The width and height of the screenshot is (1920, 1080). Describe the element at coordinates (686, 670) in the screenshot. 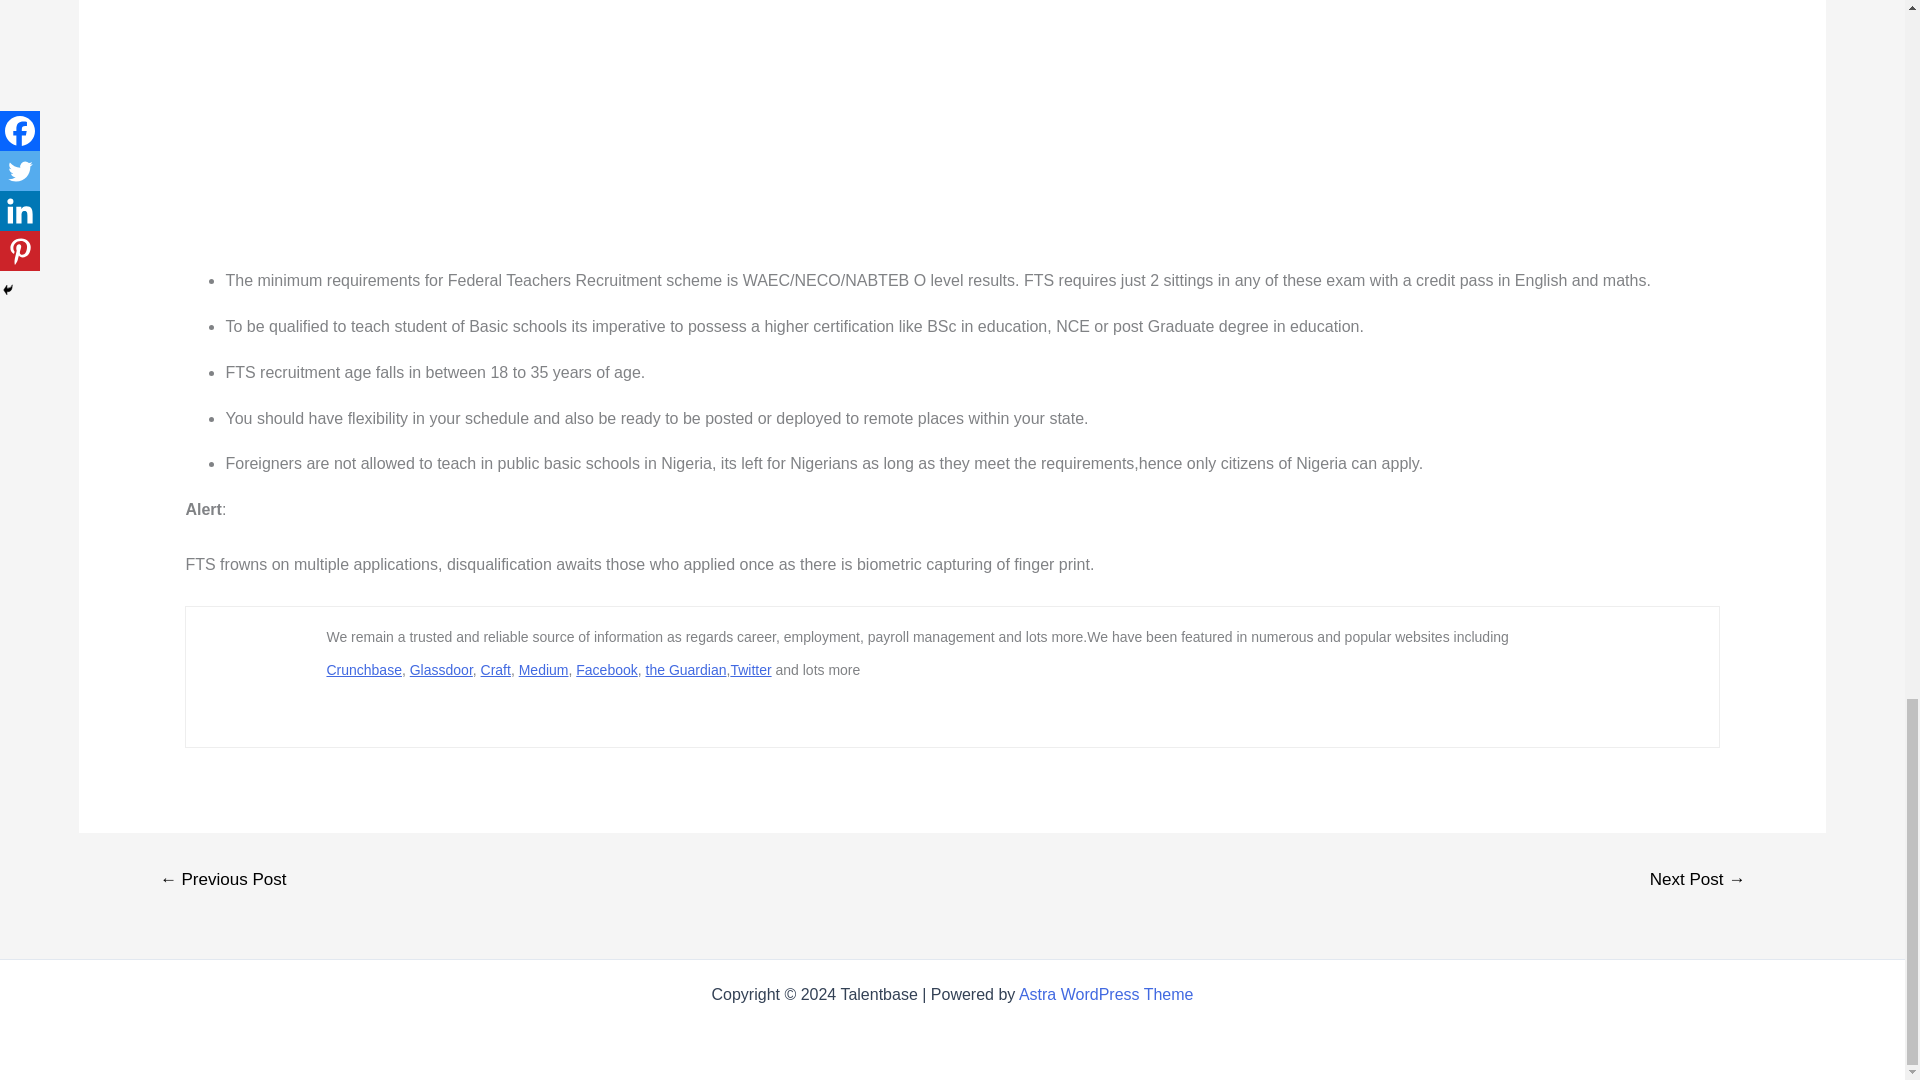

I see `the Guardian` at that location.